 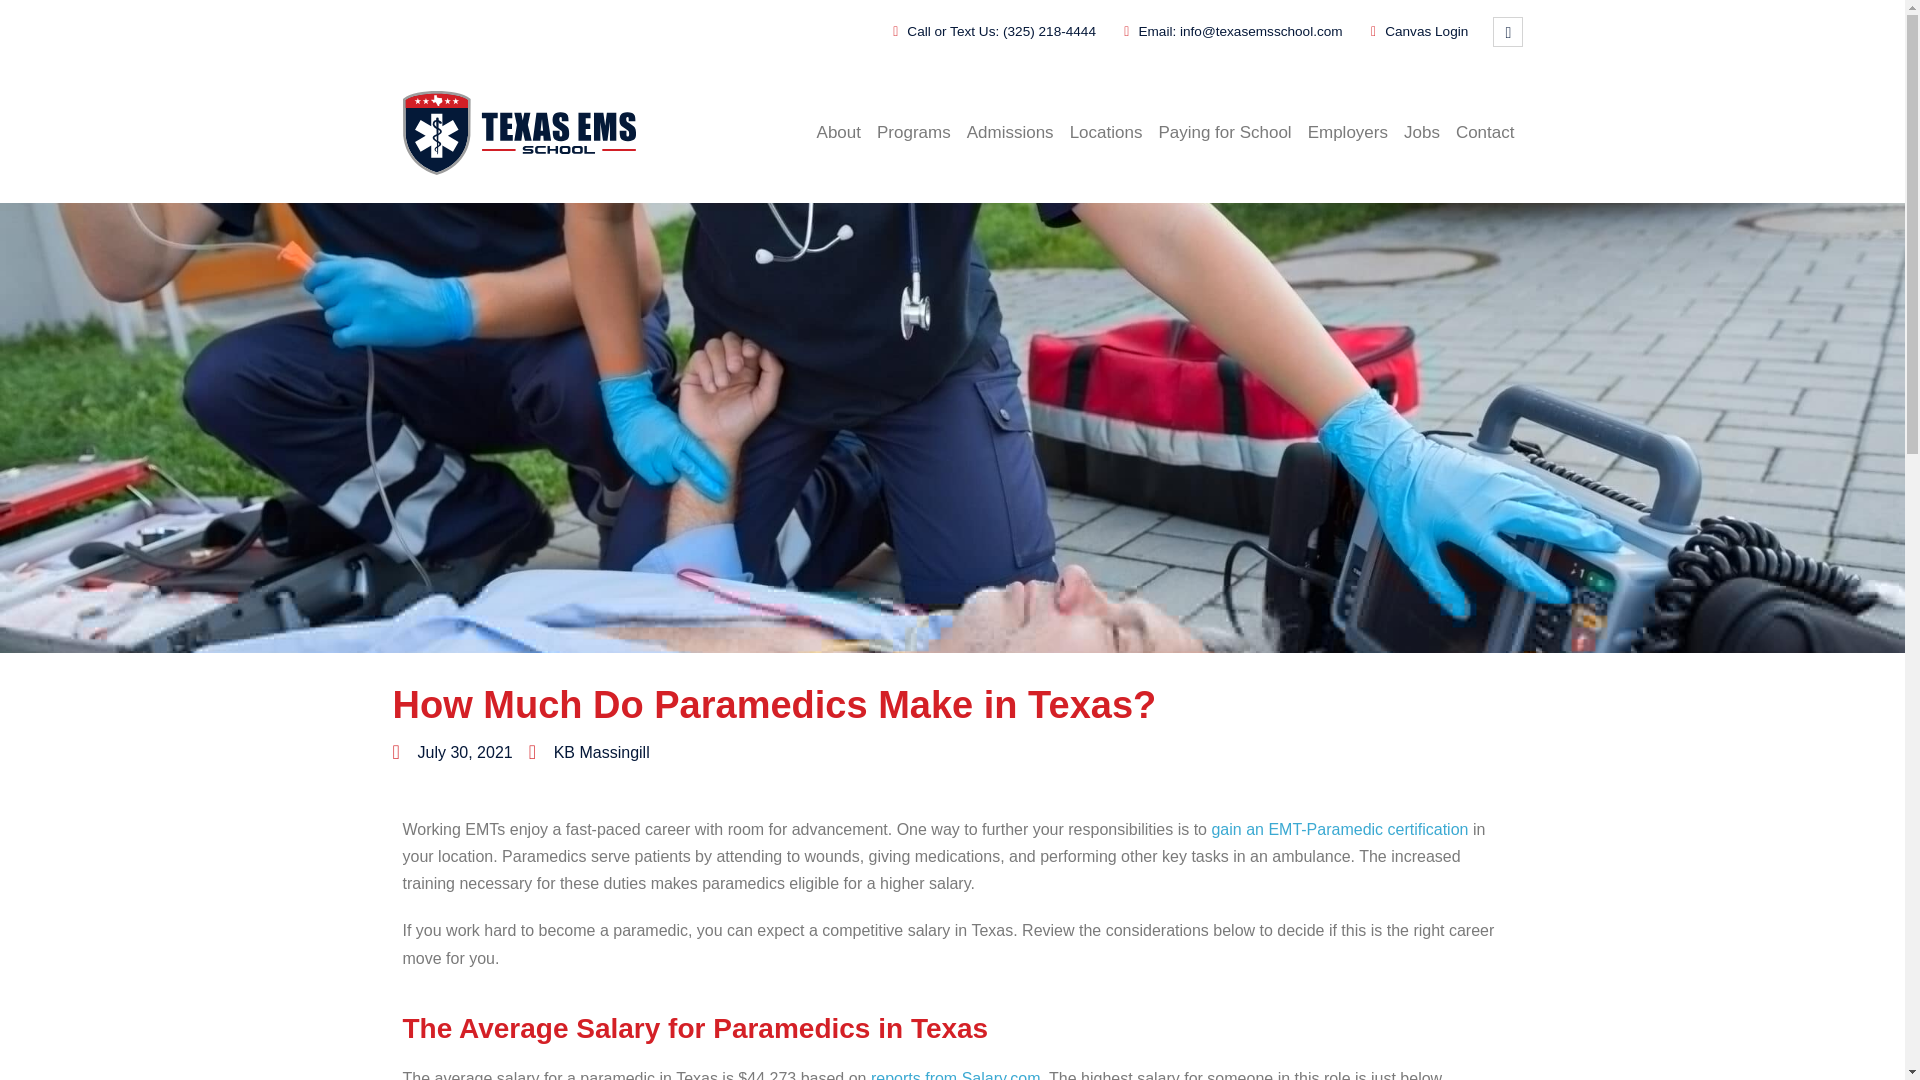 I want to click on Programs, so click(x=914, y=132).